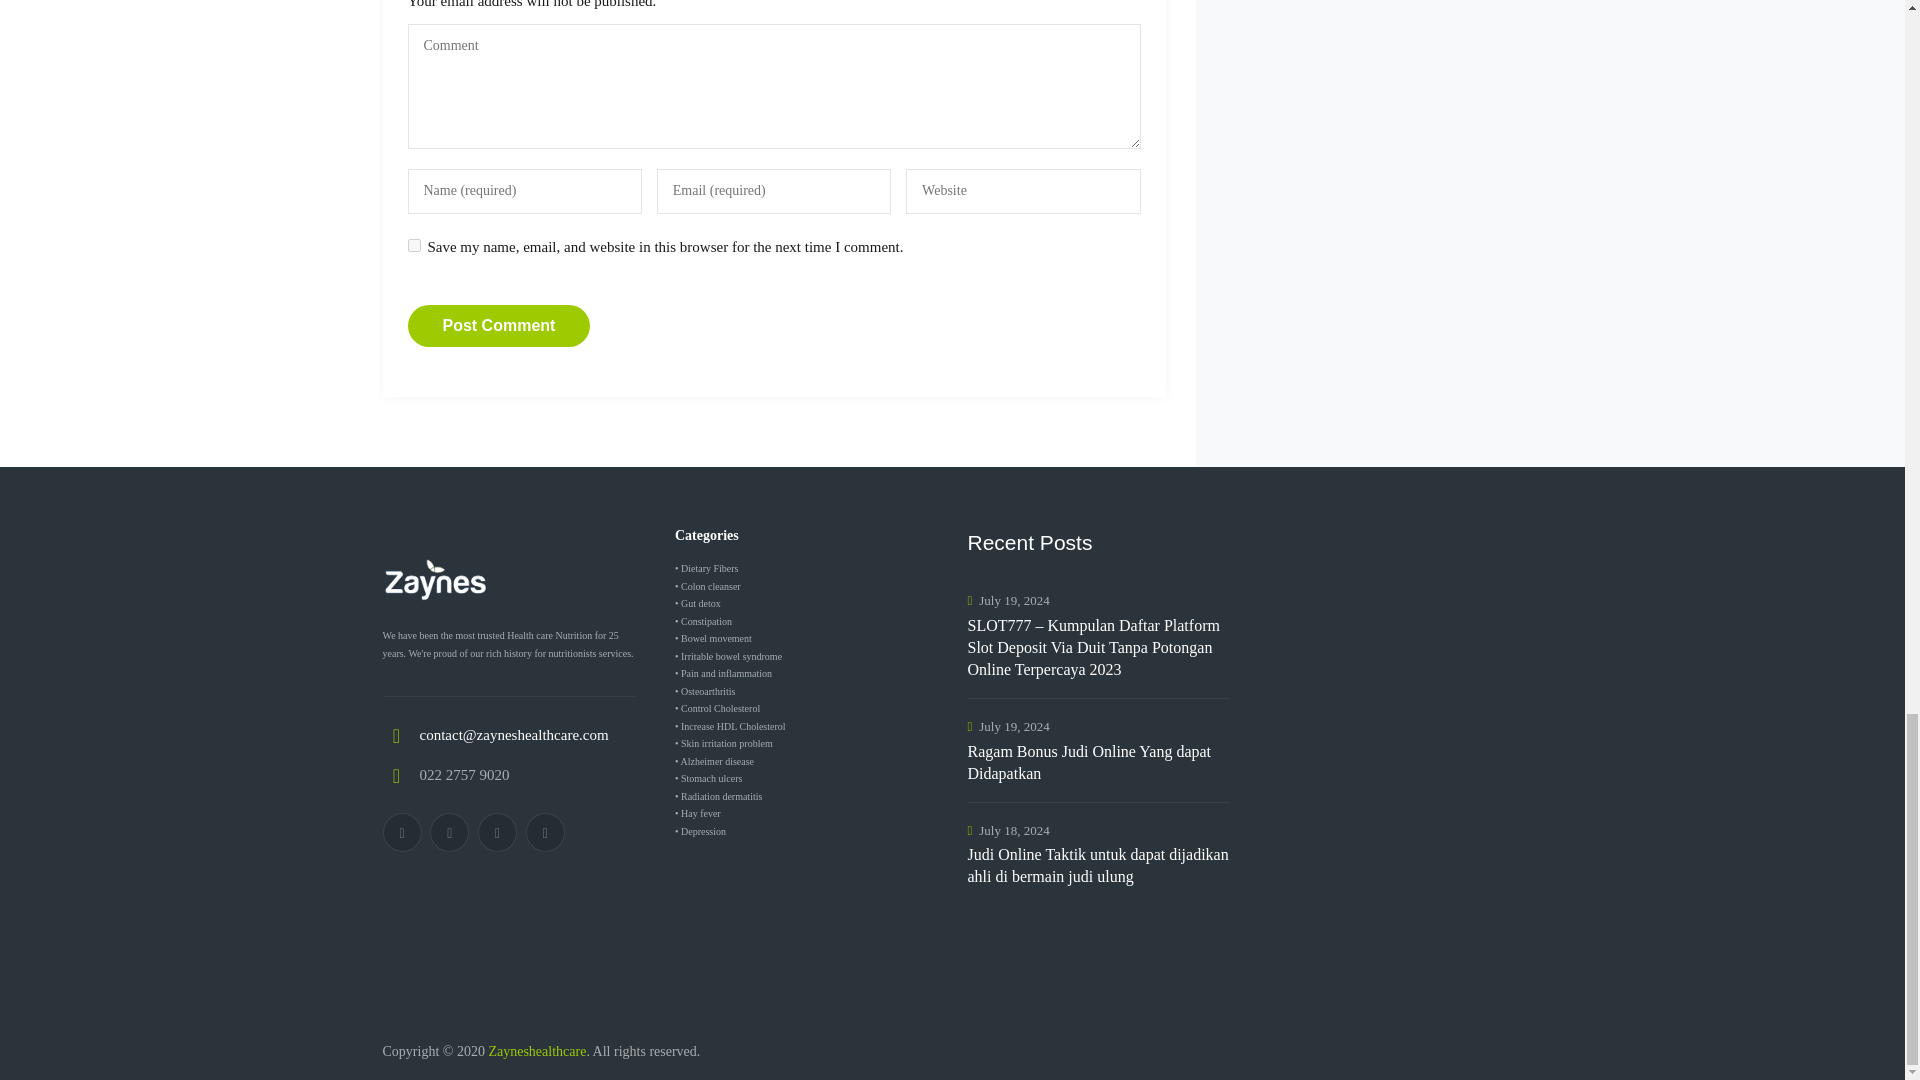 The width and height of the screenshot is (1920, 1080). Describe the element at coordinates (536, 1052) in the screenshot. I see `Zayneshealthcare` at that location.